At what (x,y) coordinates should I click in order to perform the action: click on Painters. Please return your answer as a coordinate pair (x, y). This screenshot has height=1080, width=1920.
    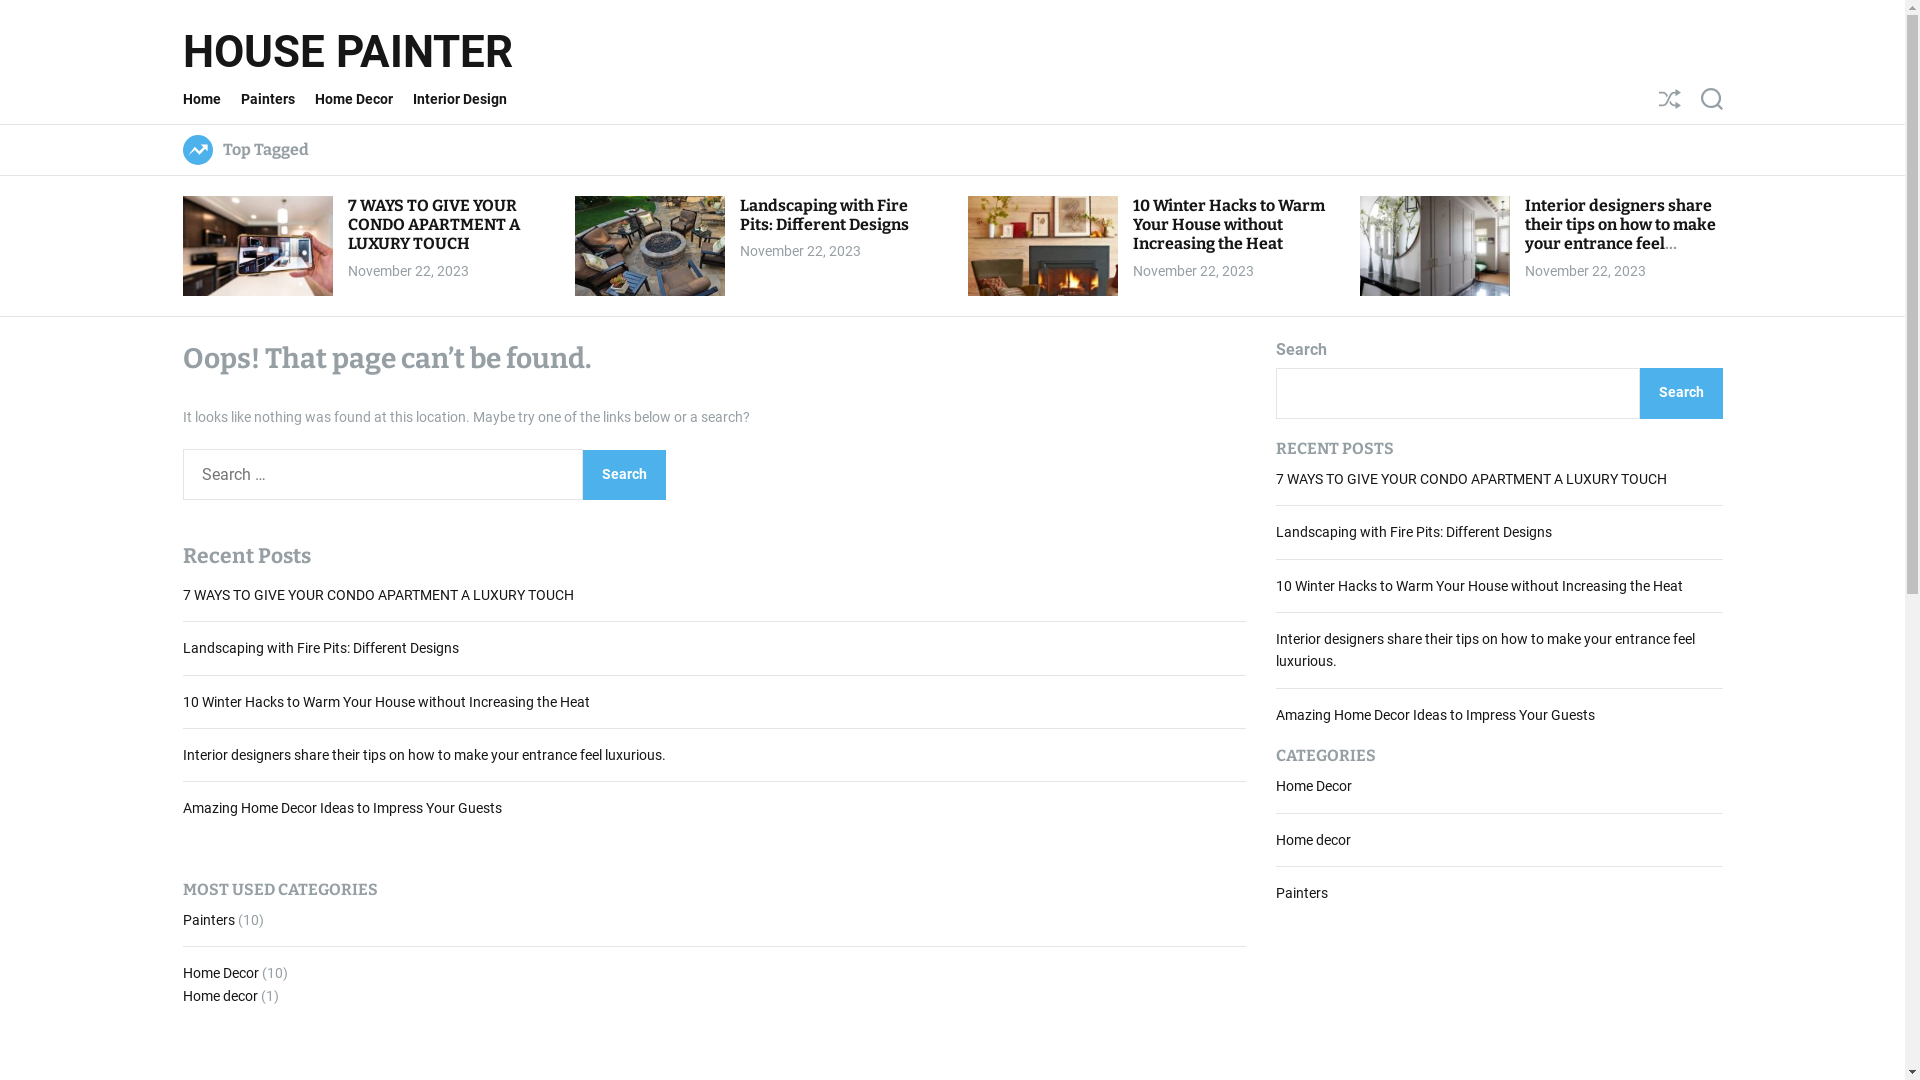
    Looking at the image, I should click on (1302, 893).